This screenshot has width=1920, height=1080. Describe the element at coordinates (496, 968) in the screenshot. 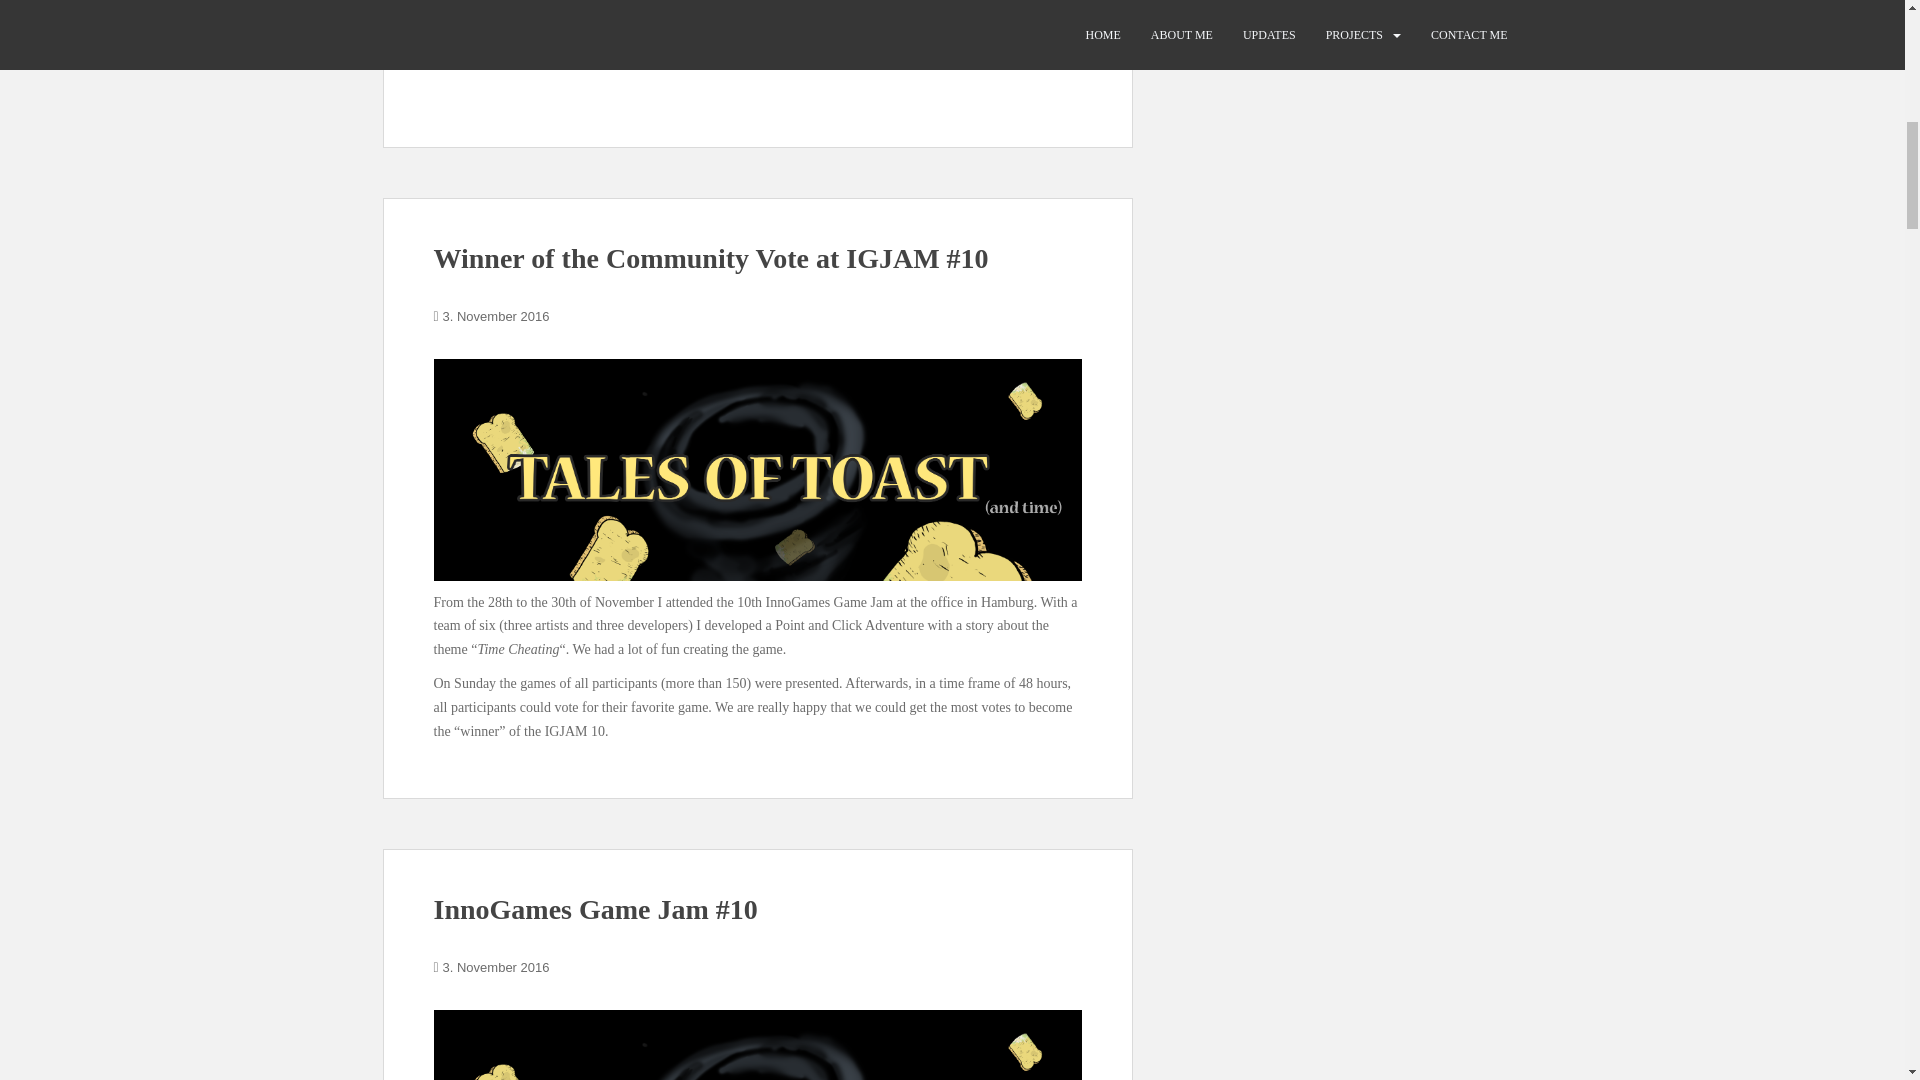

I see `3. November 2016` at that location.